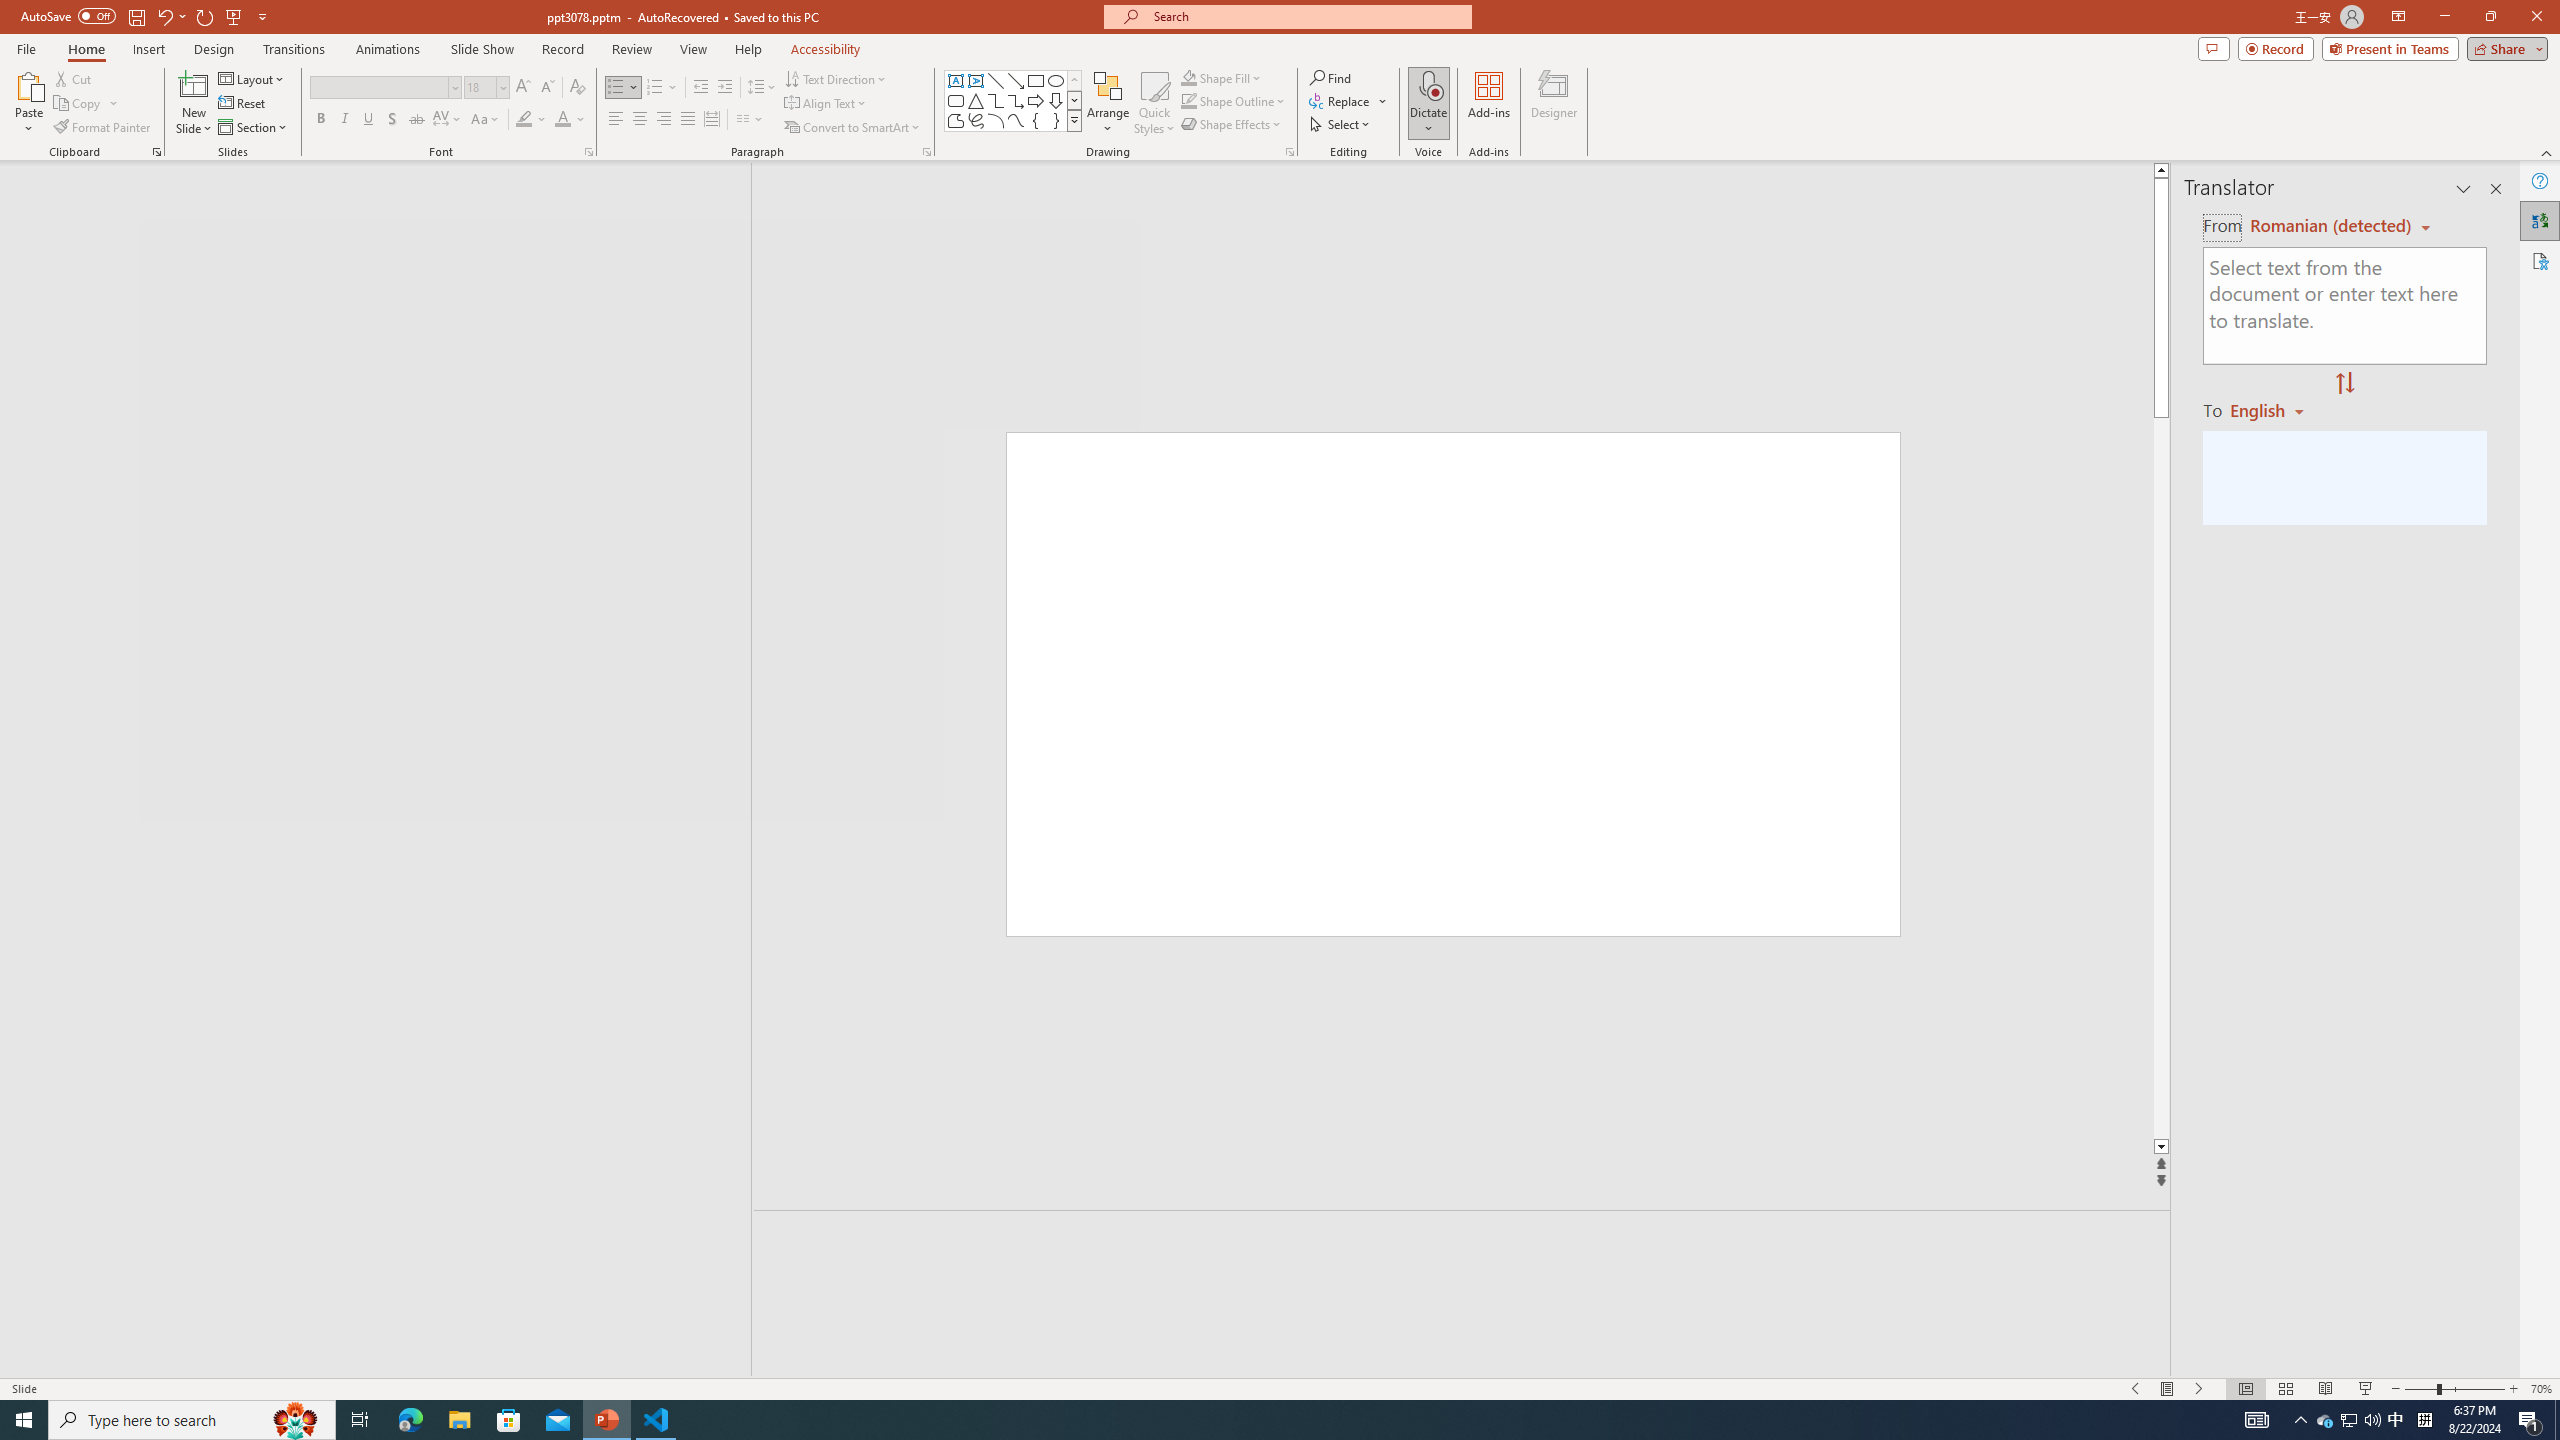 The image size is (2560, 1440). What do you see at coordinates (2540, 220) in the screenshot?
I see `Translator` at bounding box center [2540, 220].